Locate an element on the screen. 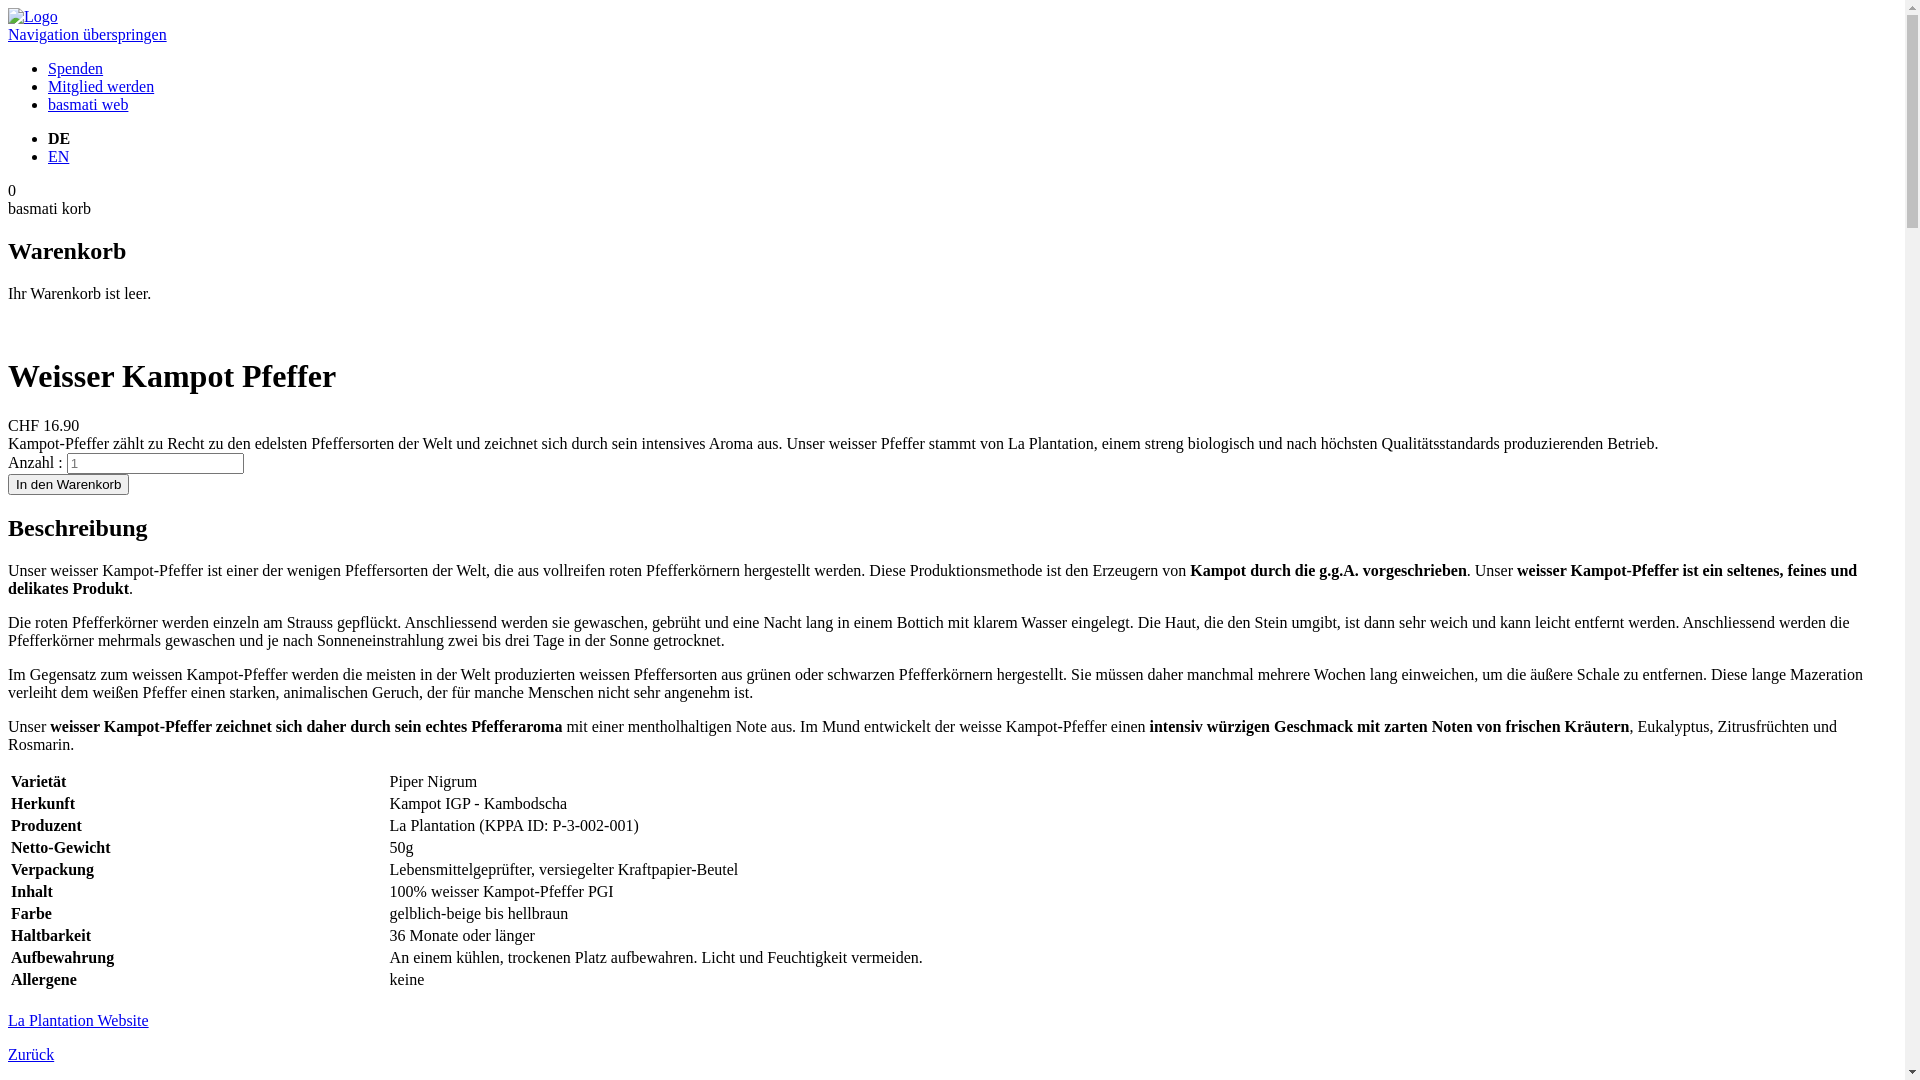 This screenshot has height=1080, width=1920. In den Warenkorb is located at coordinates (68, 484).